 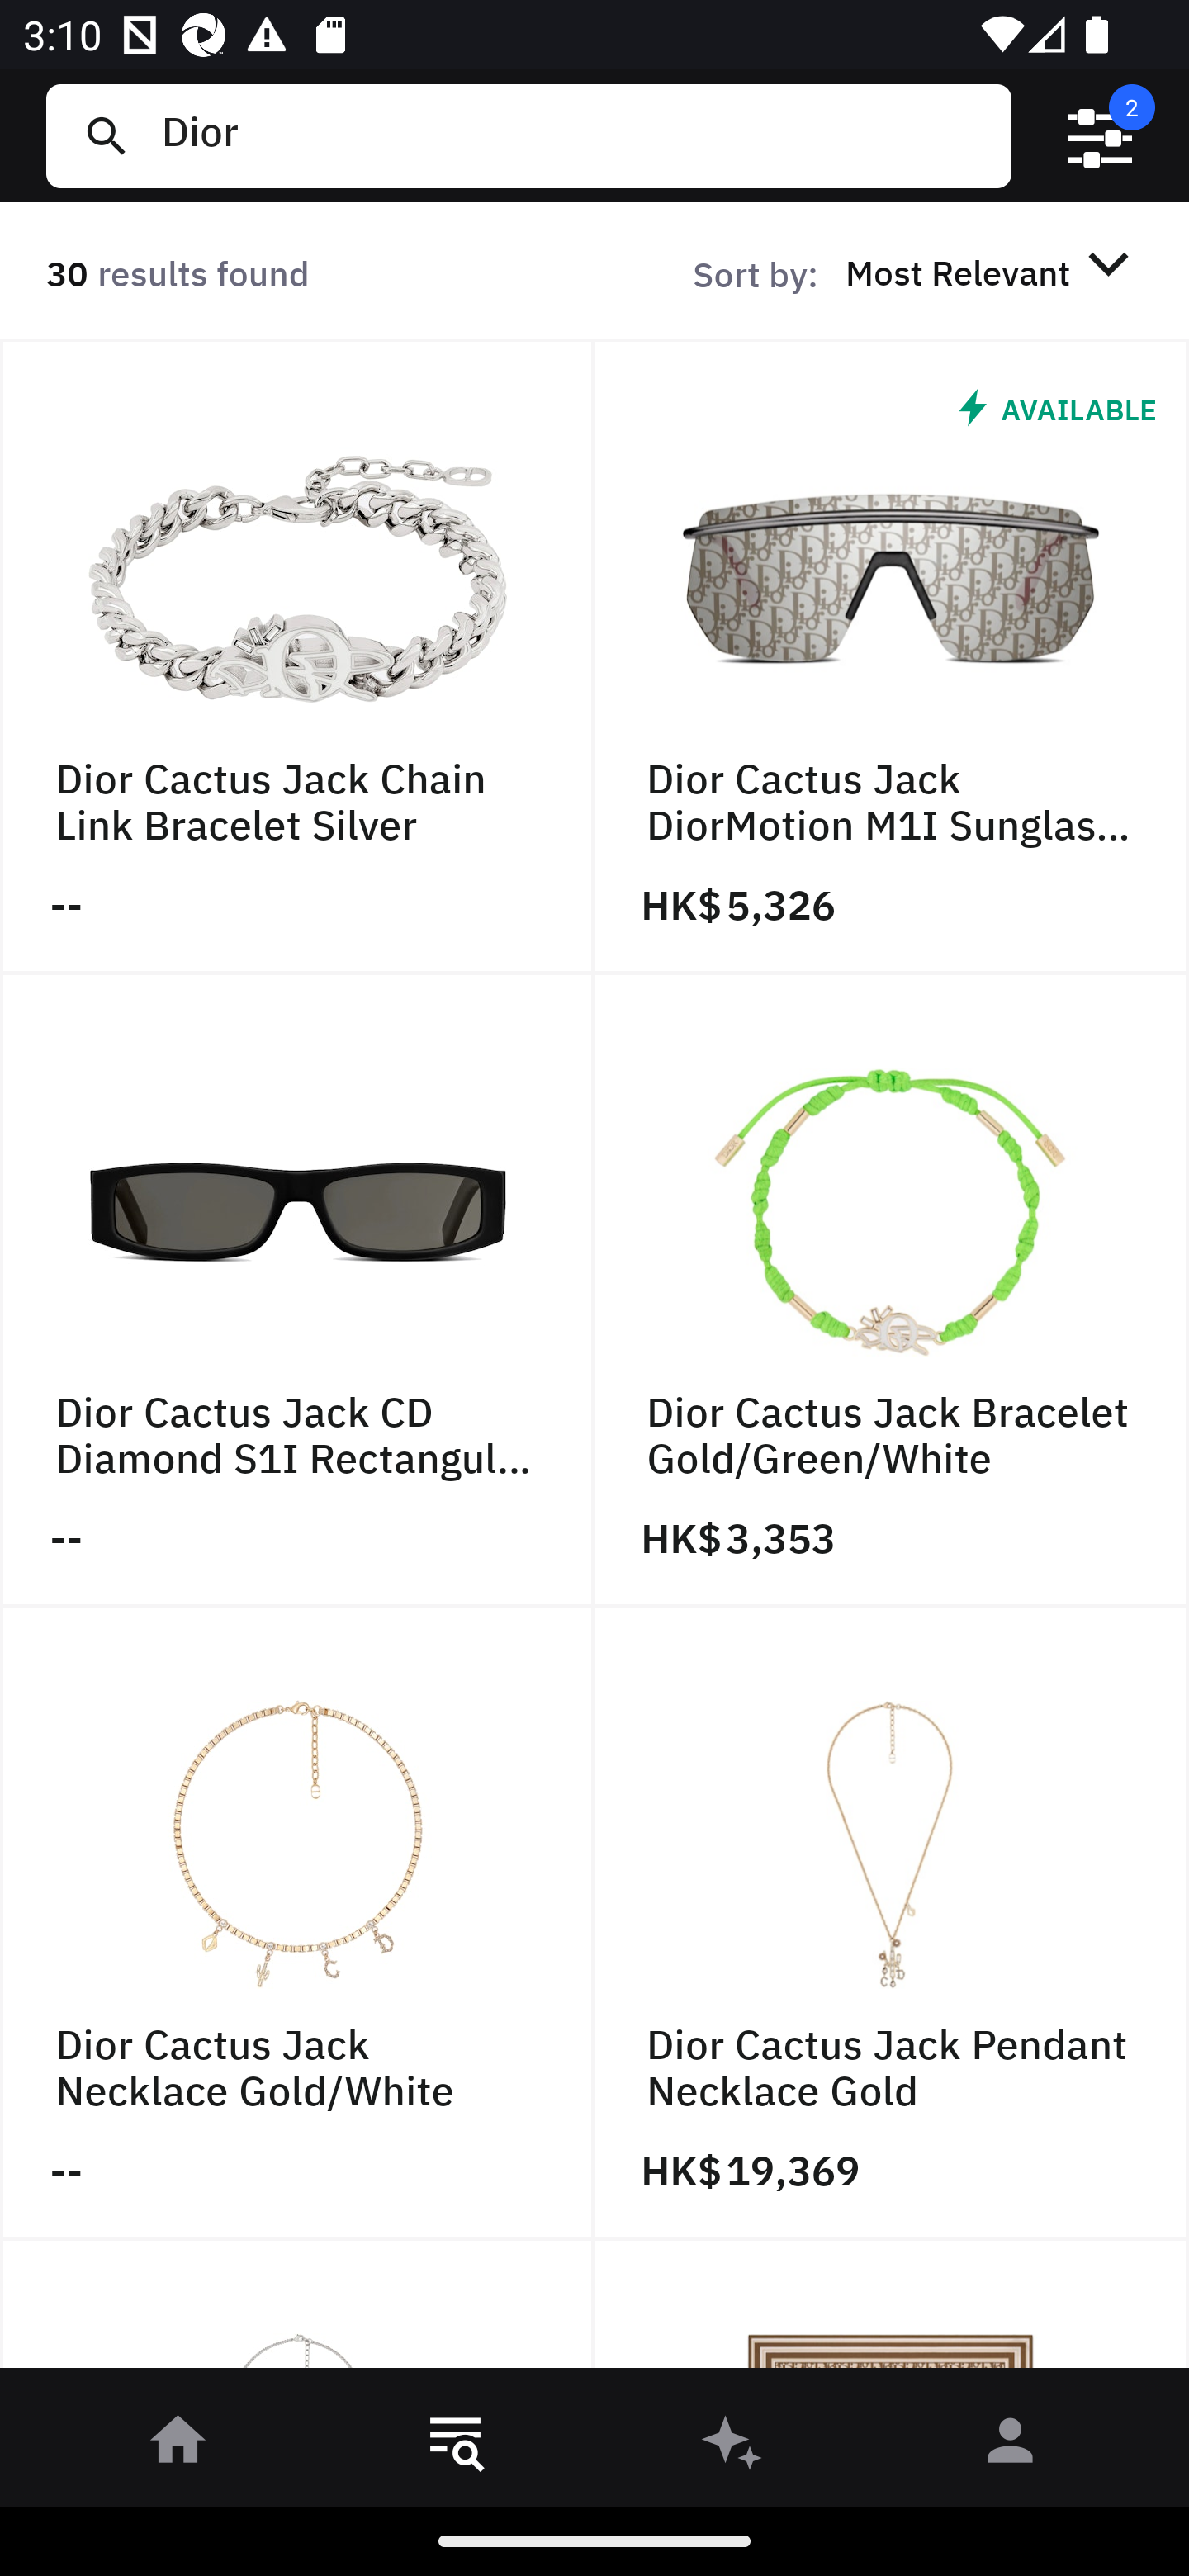 What do you see at coordinates (1011, 2446) in the screenshot?
I see `󰀄` at bounding box center [1011, 2446].